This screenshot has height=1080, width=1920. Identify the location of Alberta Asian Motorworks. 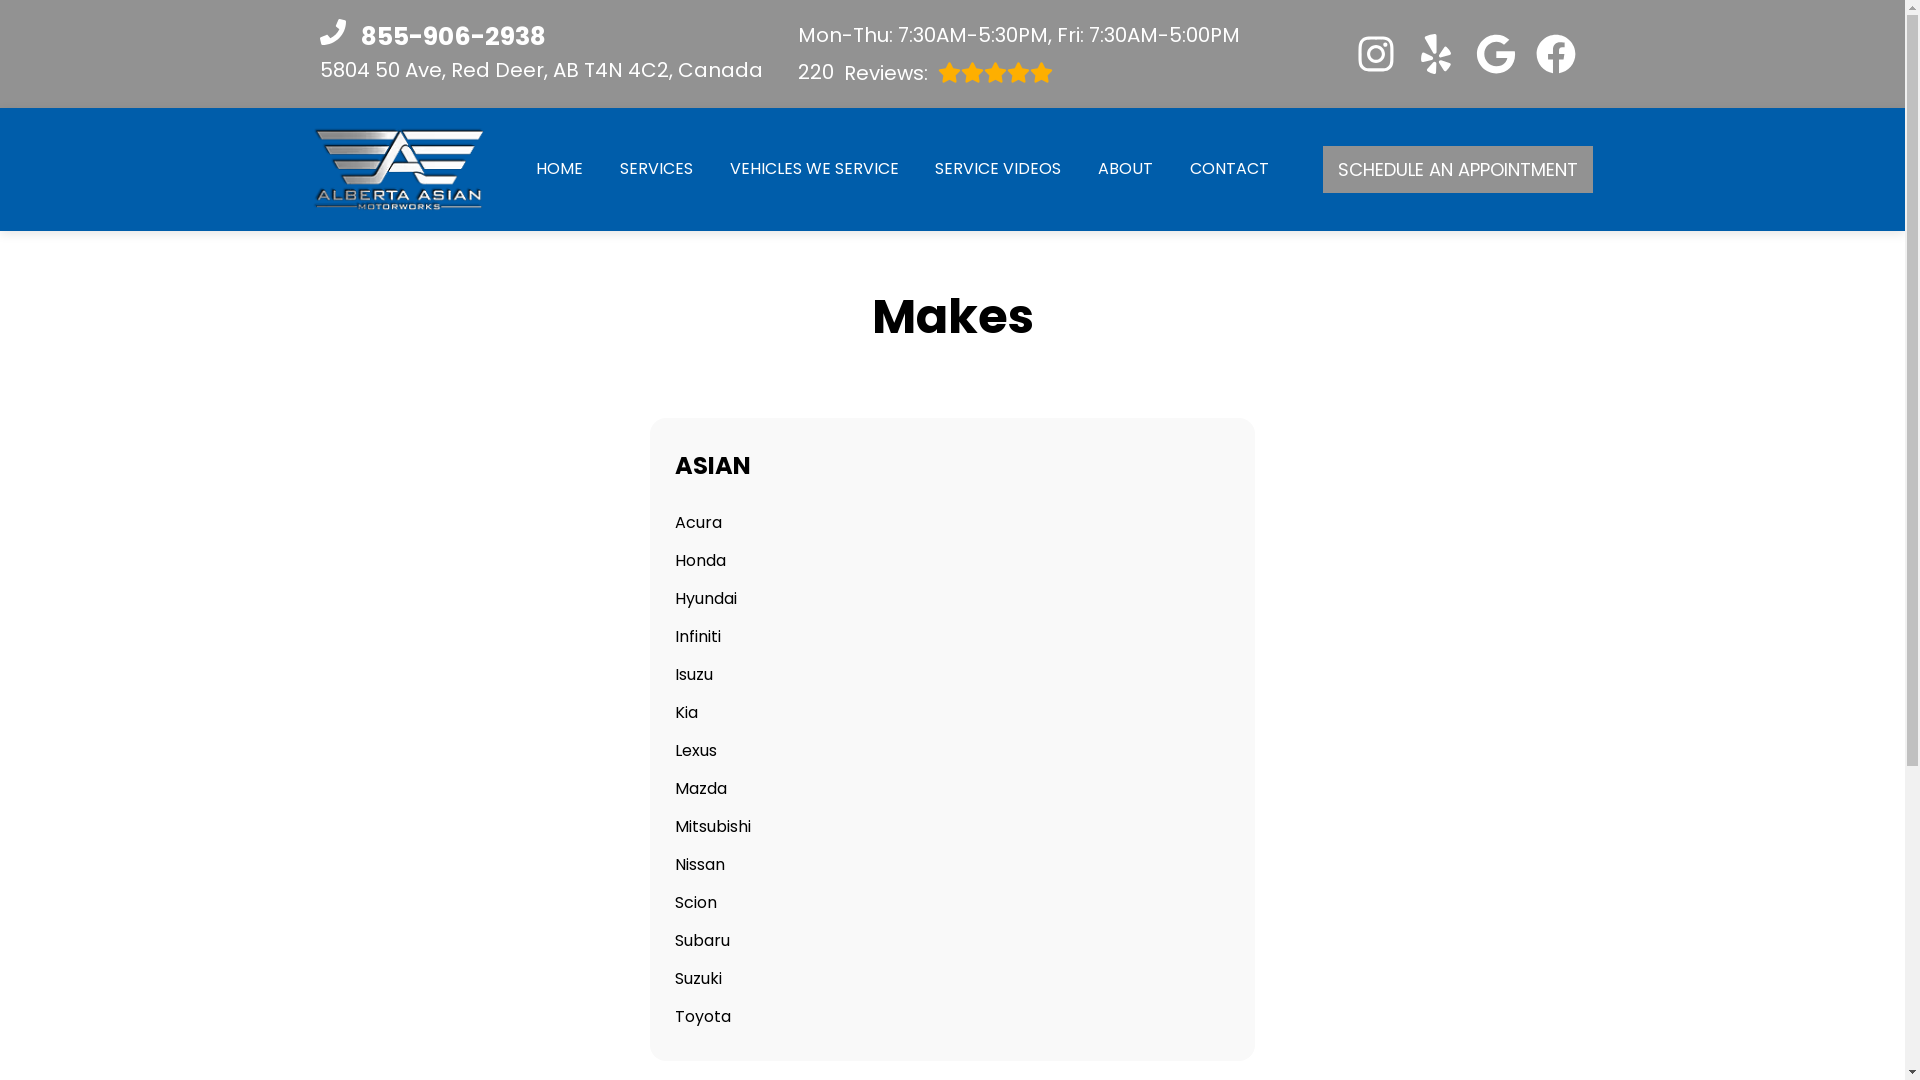
(397, 169).